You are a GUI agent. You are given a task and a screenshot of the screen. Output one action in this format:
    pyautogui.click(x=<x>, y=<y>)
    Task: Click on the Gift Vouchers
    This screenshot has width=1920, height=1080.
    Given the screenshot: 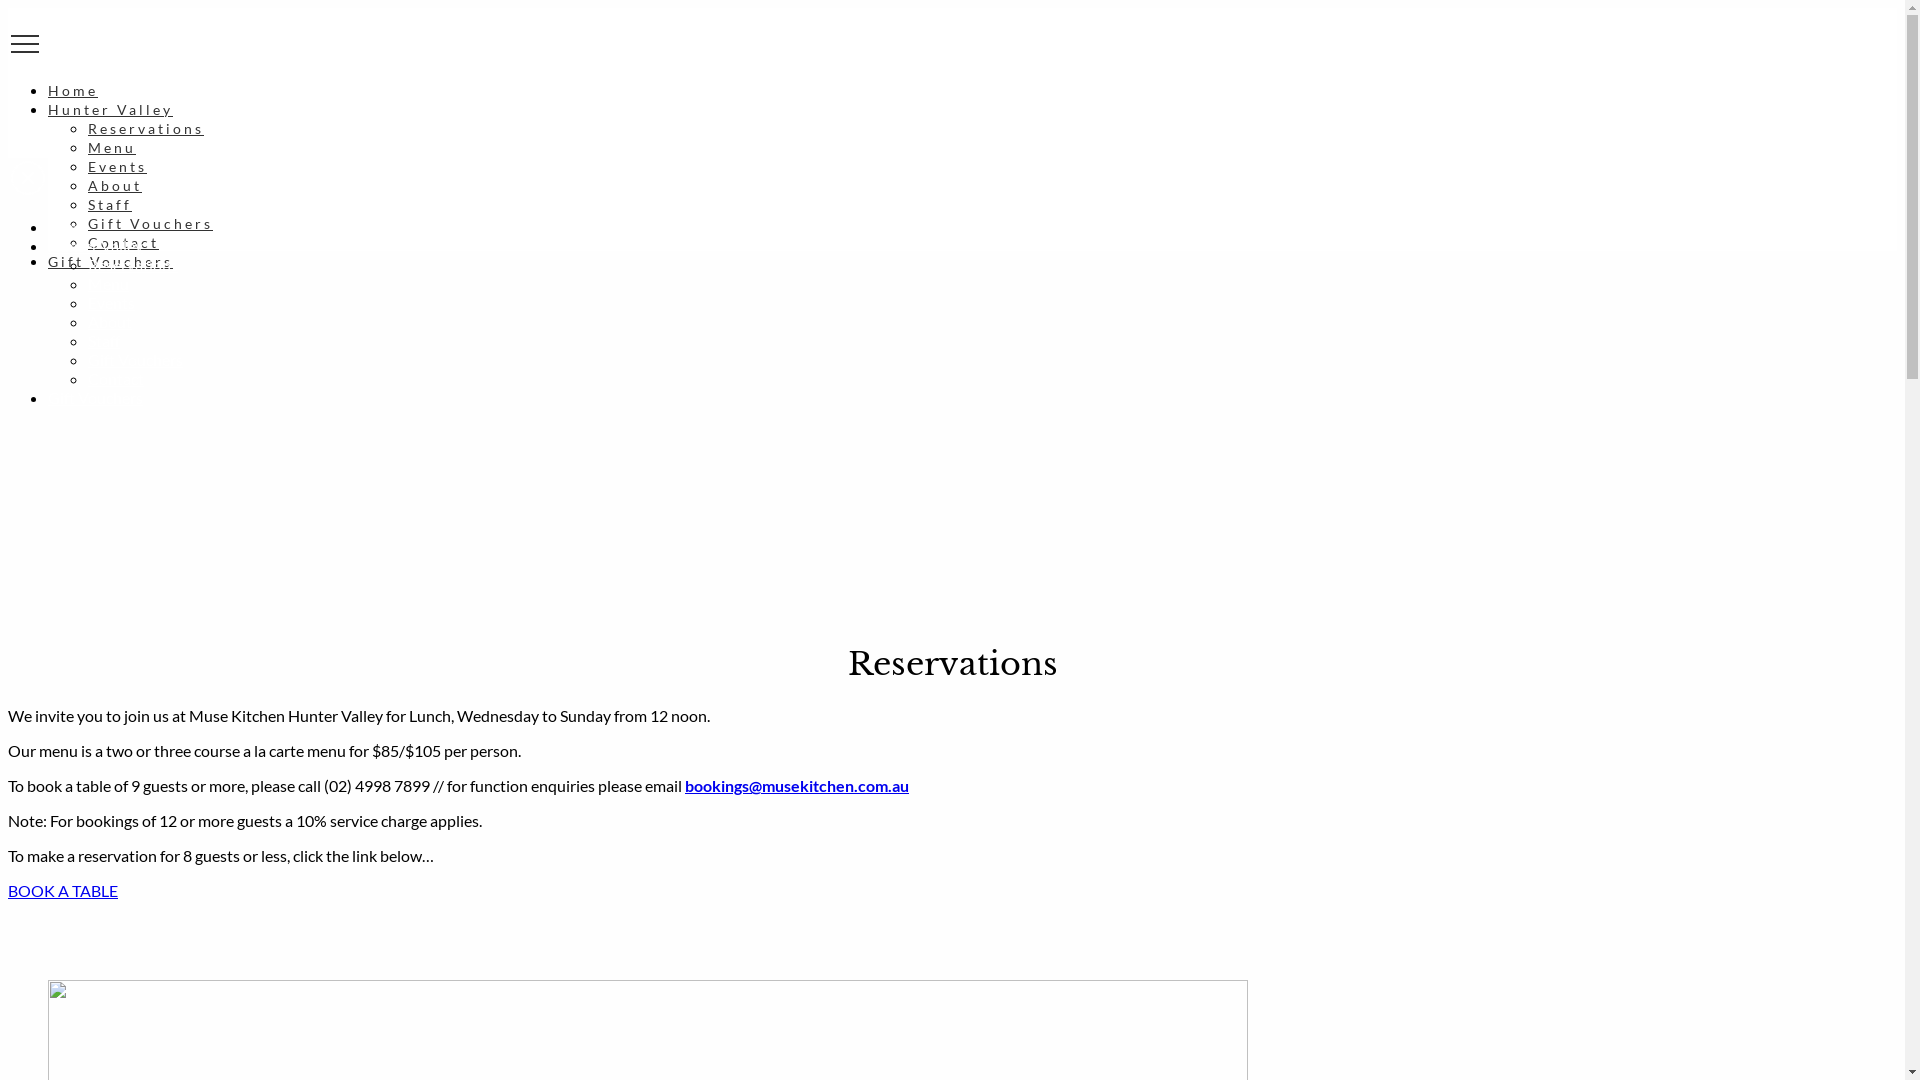 What is the action you would take?
    pyautogui.click(x=110, y=262)
    